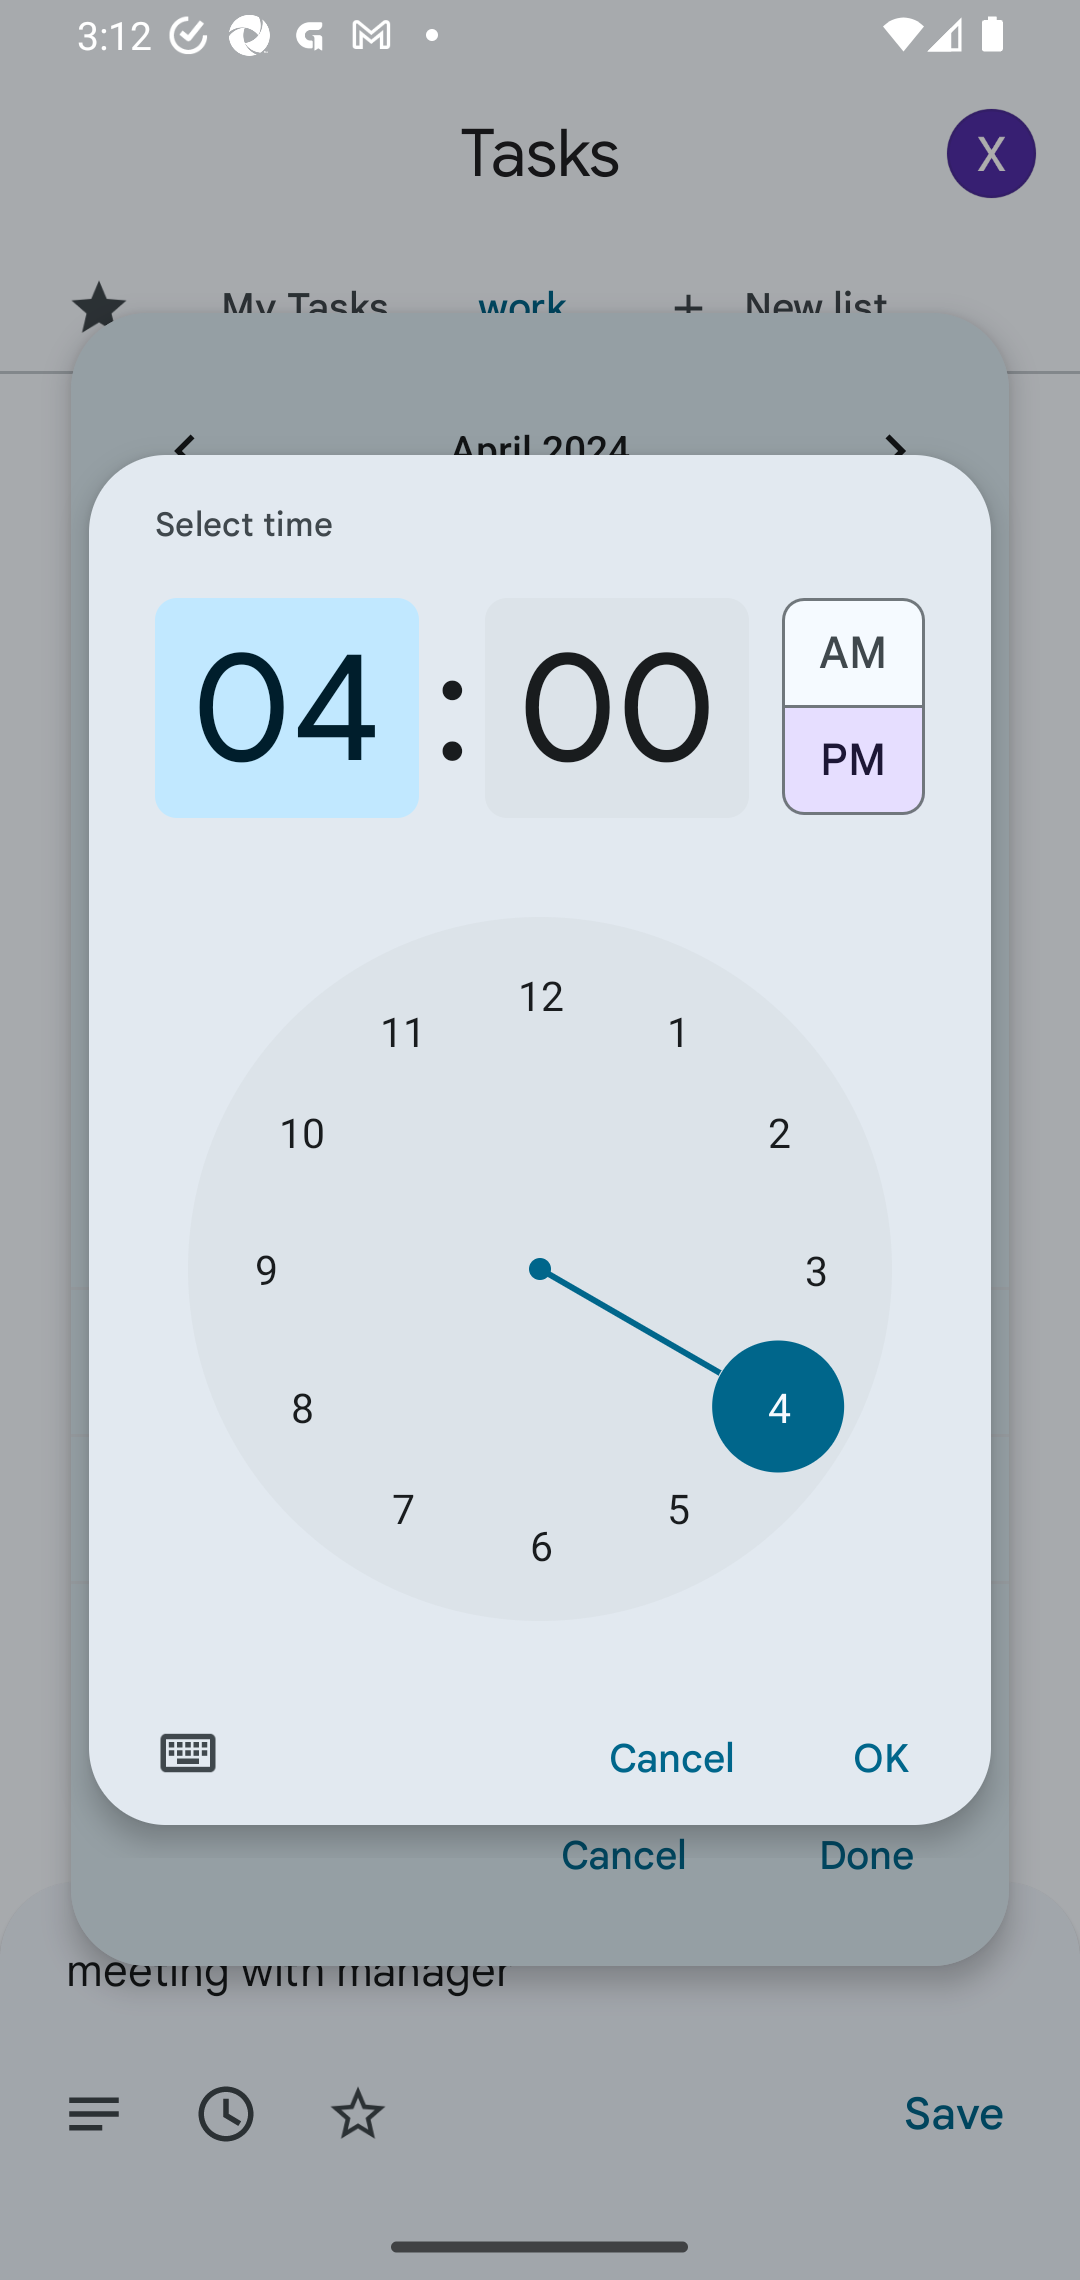 This screenshot has height=2280, width=1080. Describe the element at coordinates (402, 1506) in the screenshot. I see `7 7 o'clock` at that location.